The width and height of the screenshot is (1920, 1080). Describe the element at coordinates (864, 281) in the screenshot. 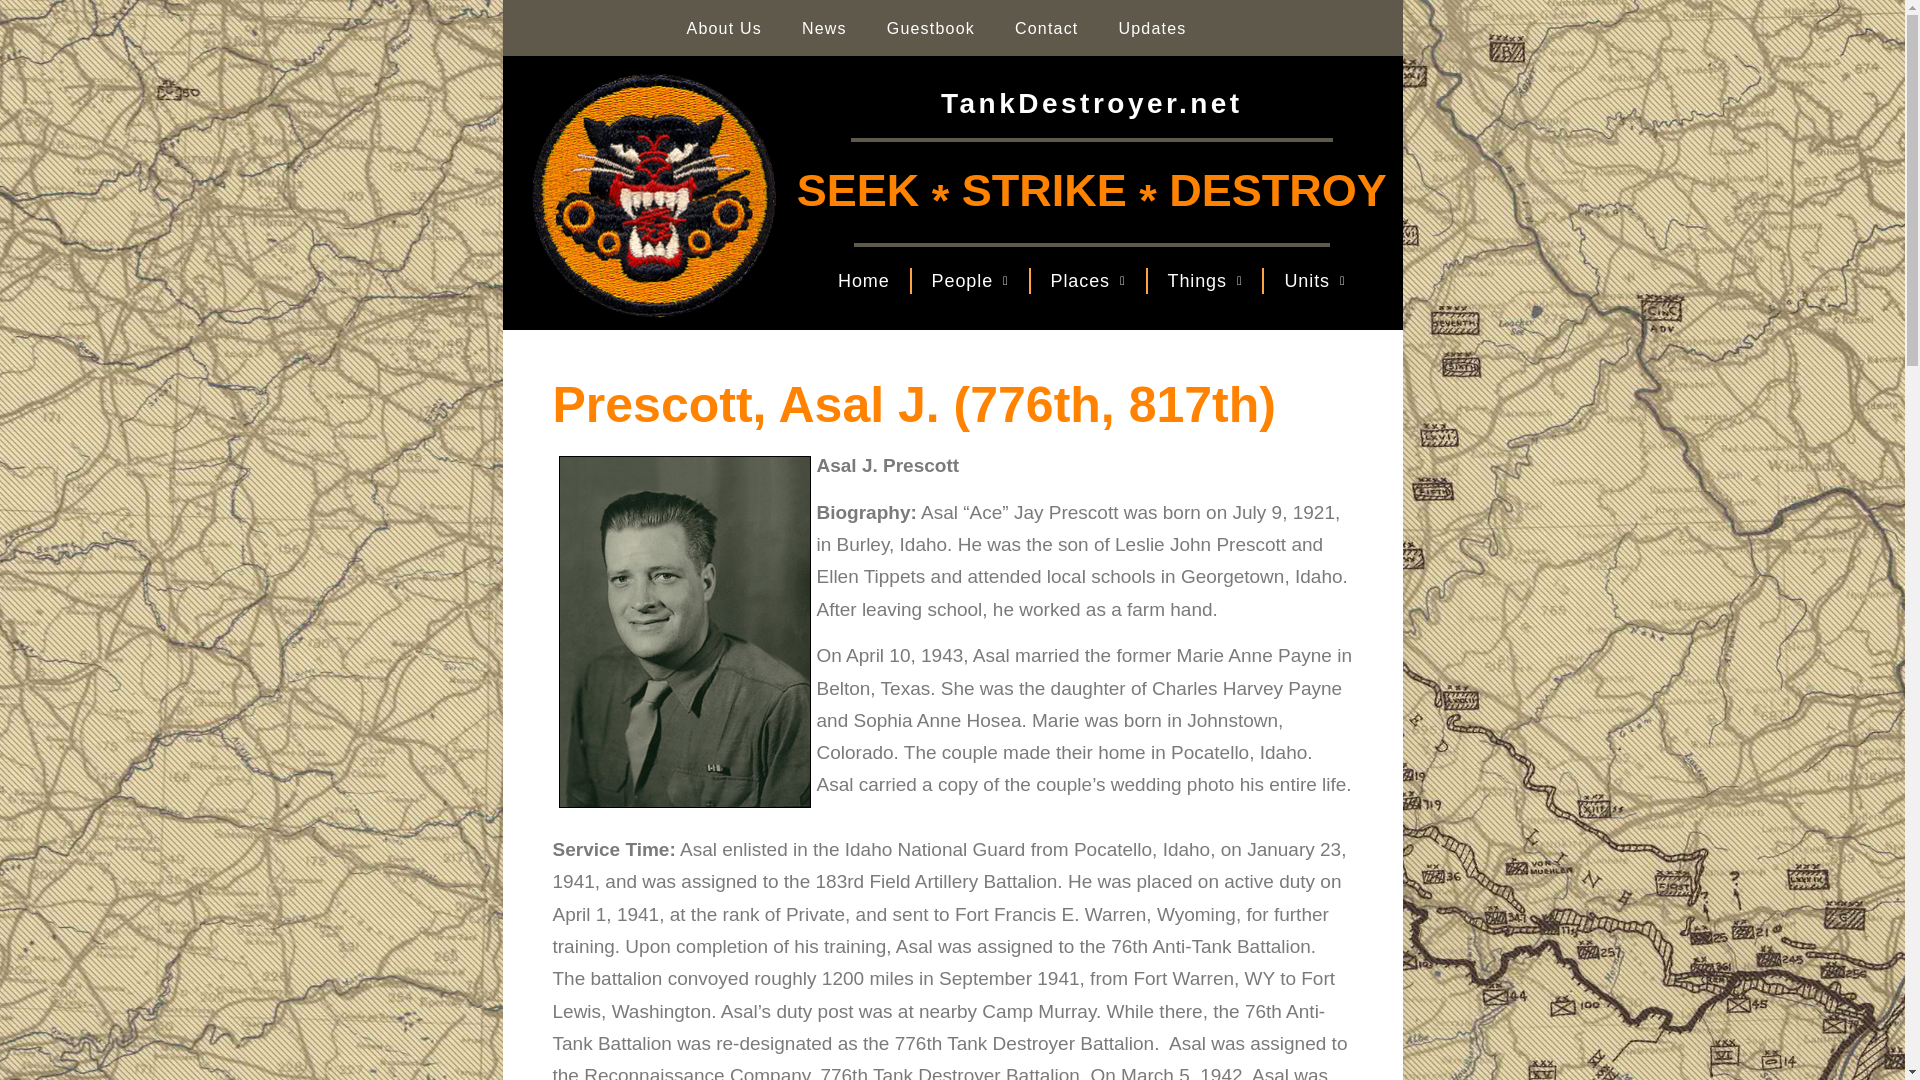

I see `Home` at that location.